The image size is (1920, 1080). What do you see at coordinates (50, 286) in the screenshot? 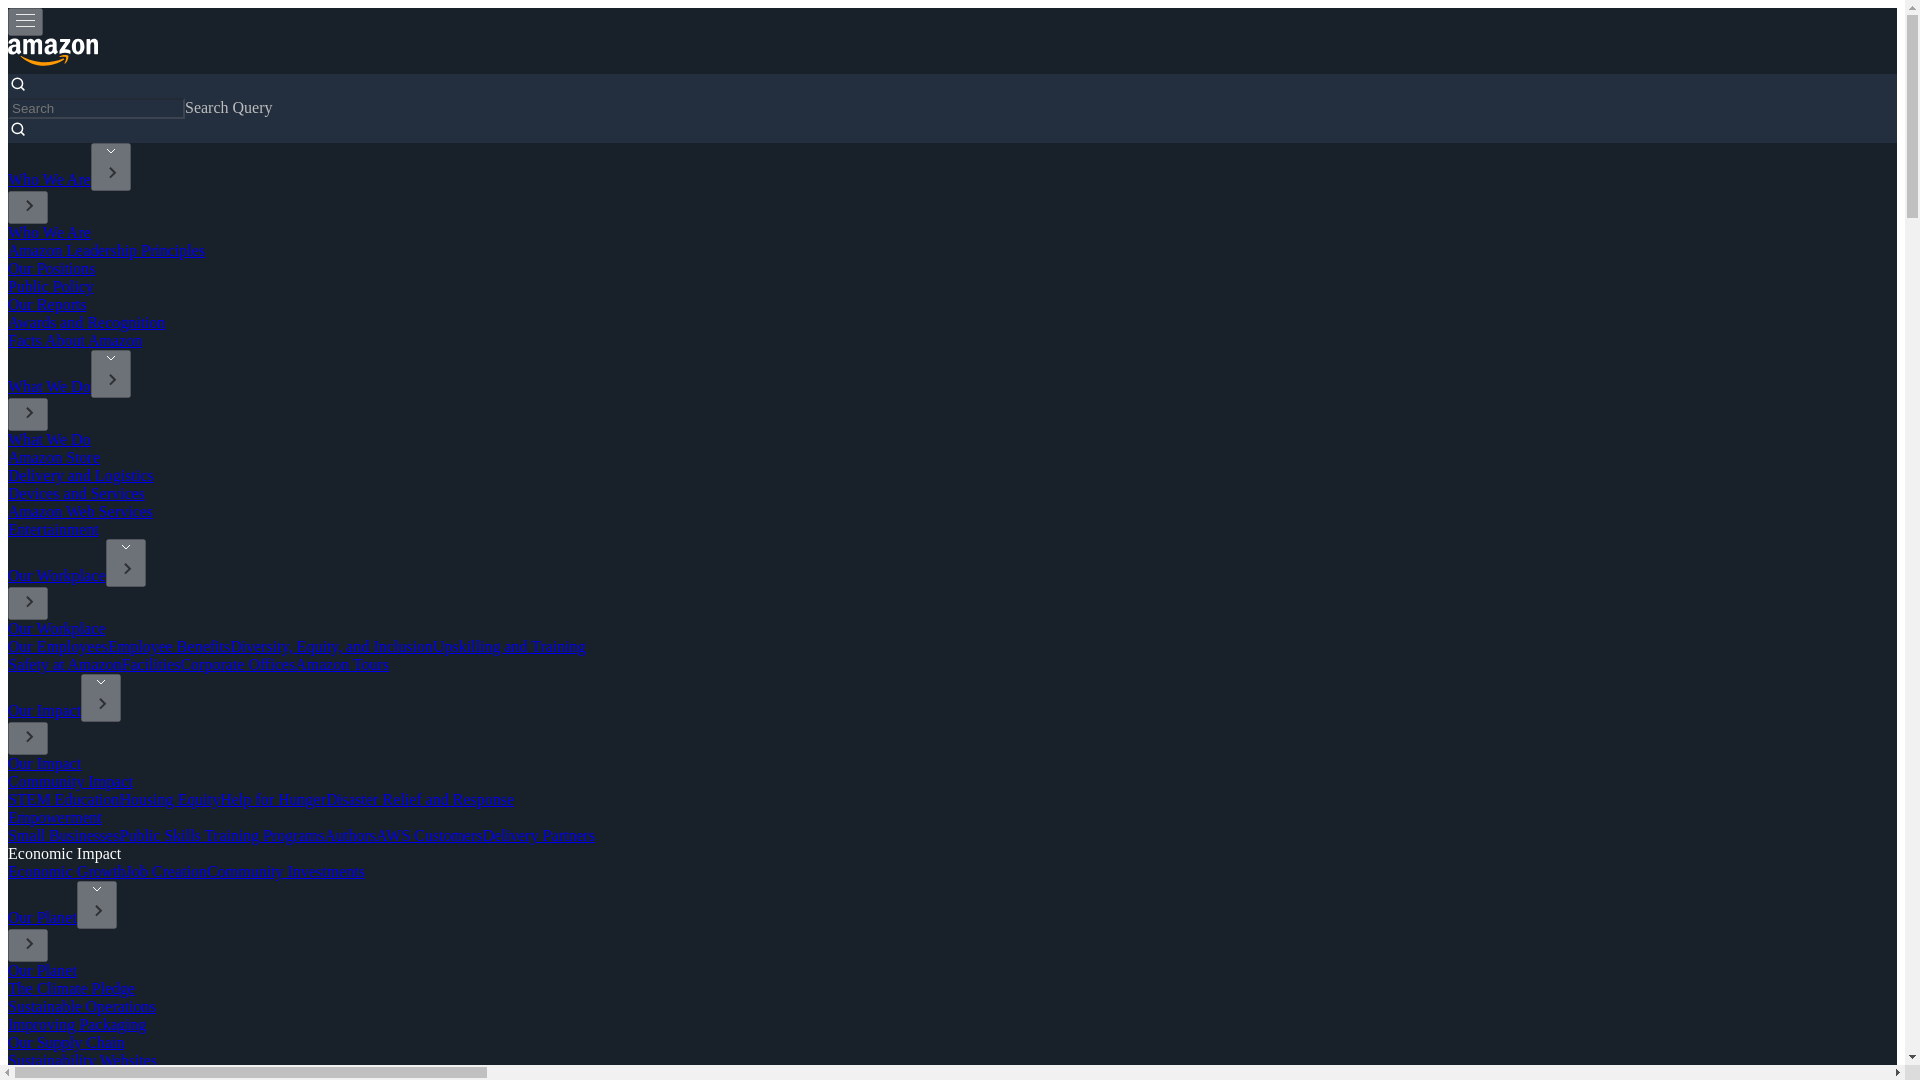
I see `Public Policy` at bounding box center [50, 286].